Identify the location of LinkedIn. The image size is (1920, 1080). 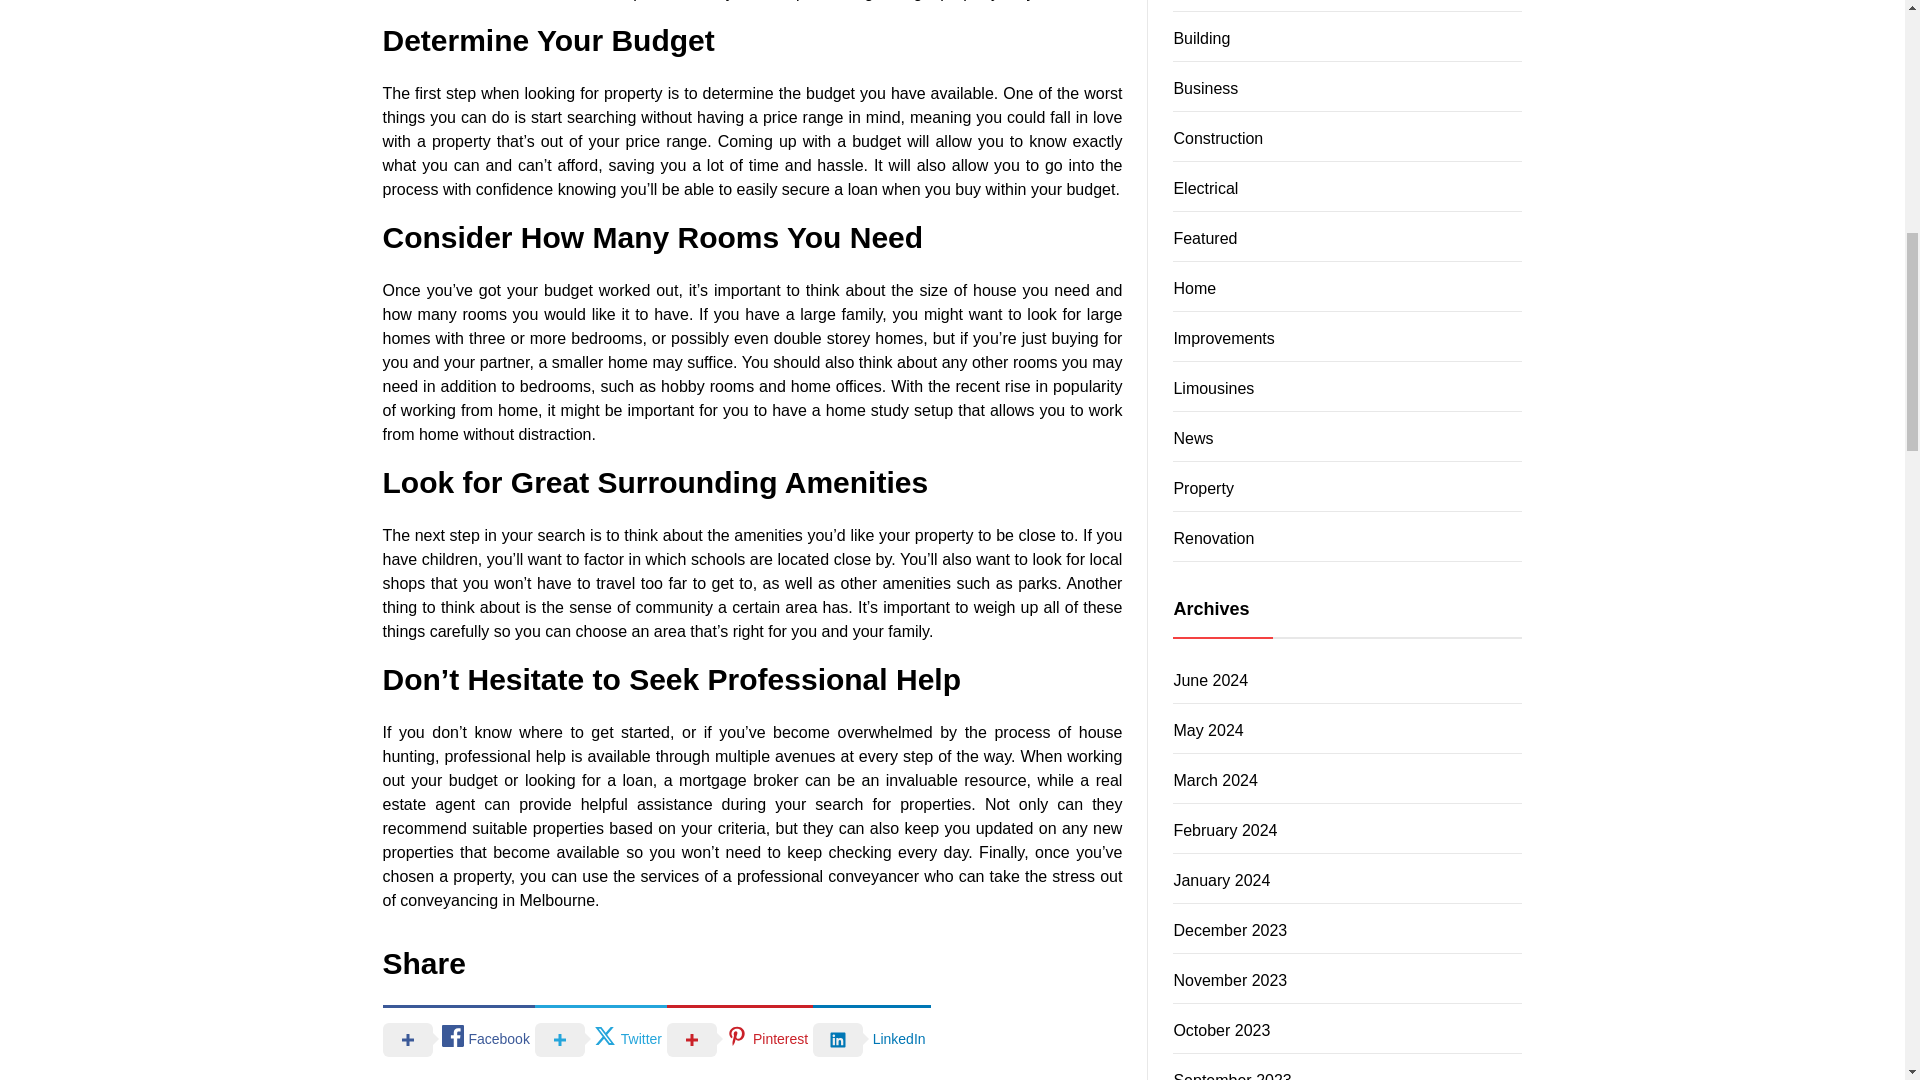
(870, 1038).